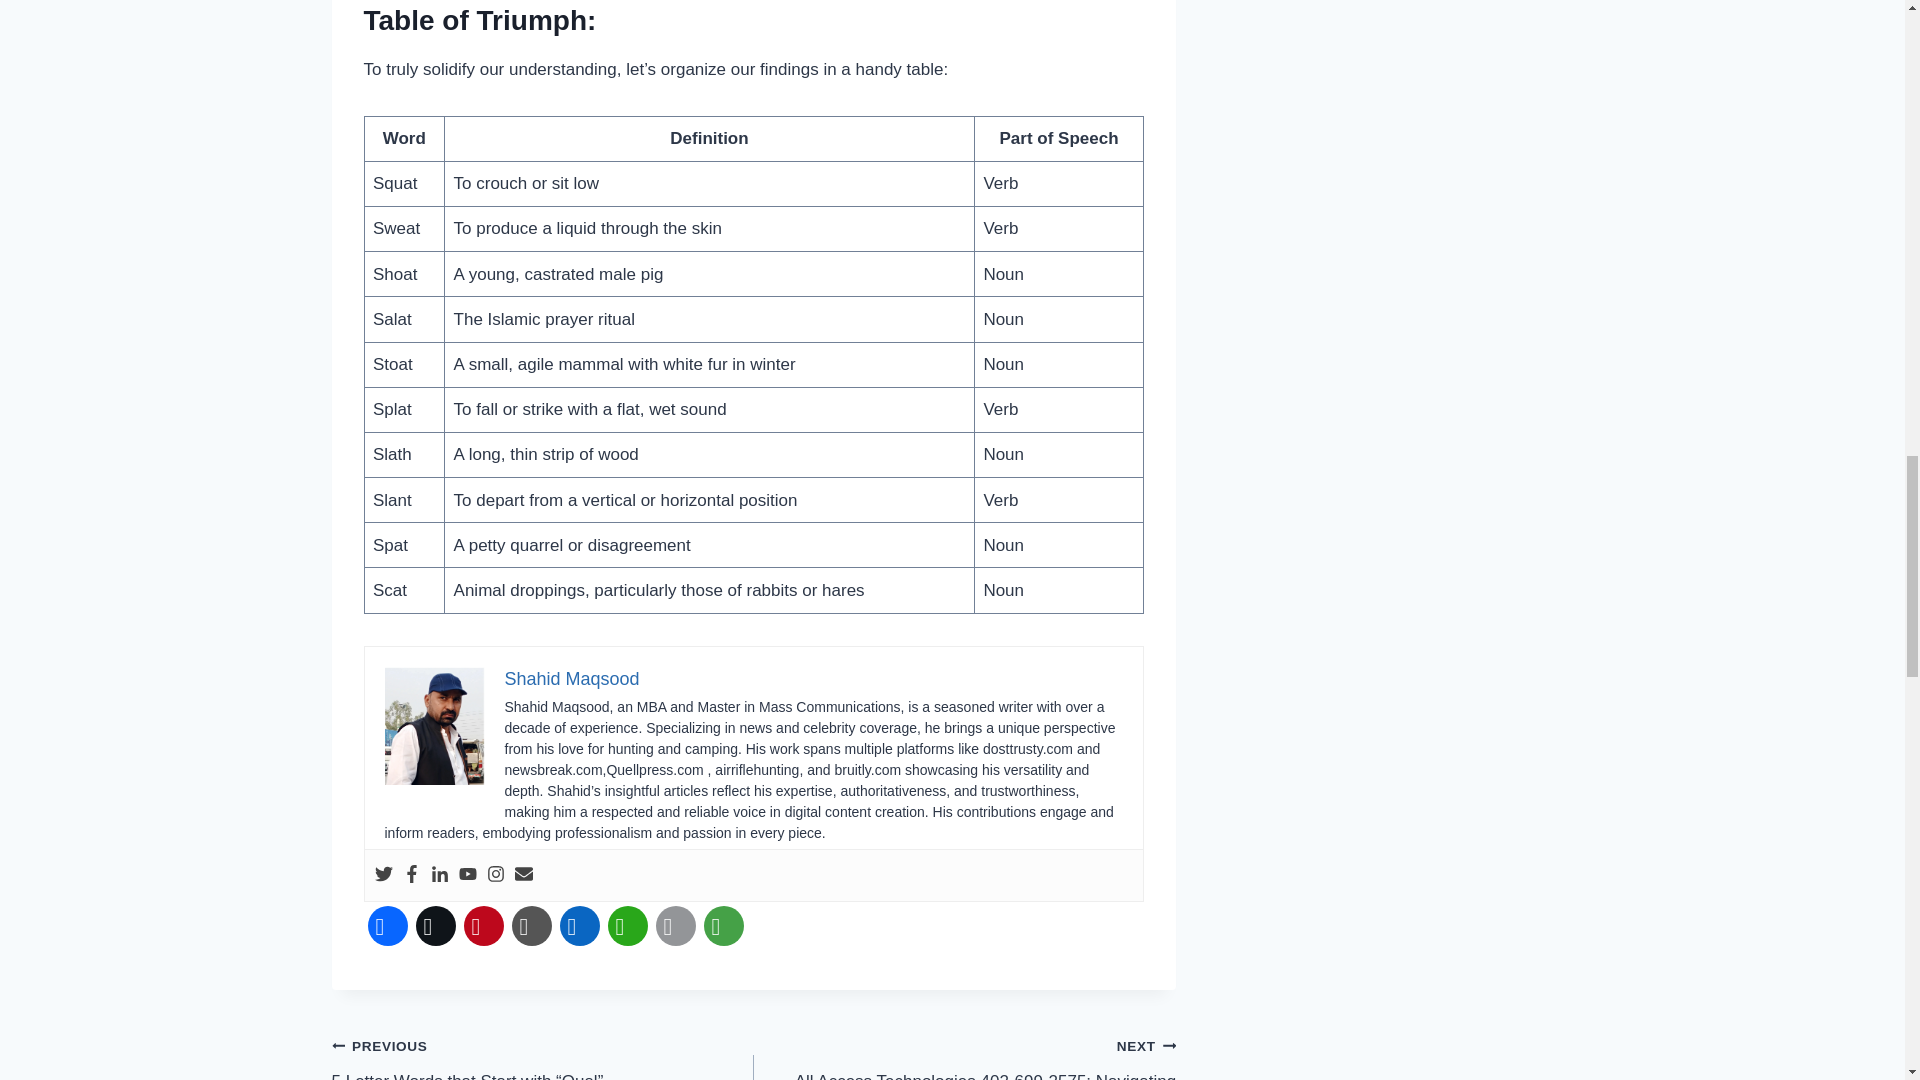  I want to click on Email This, so click(676, 926).